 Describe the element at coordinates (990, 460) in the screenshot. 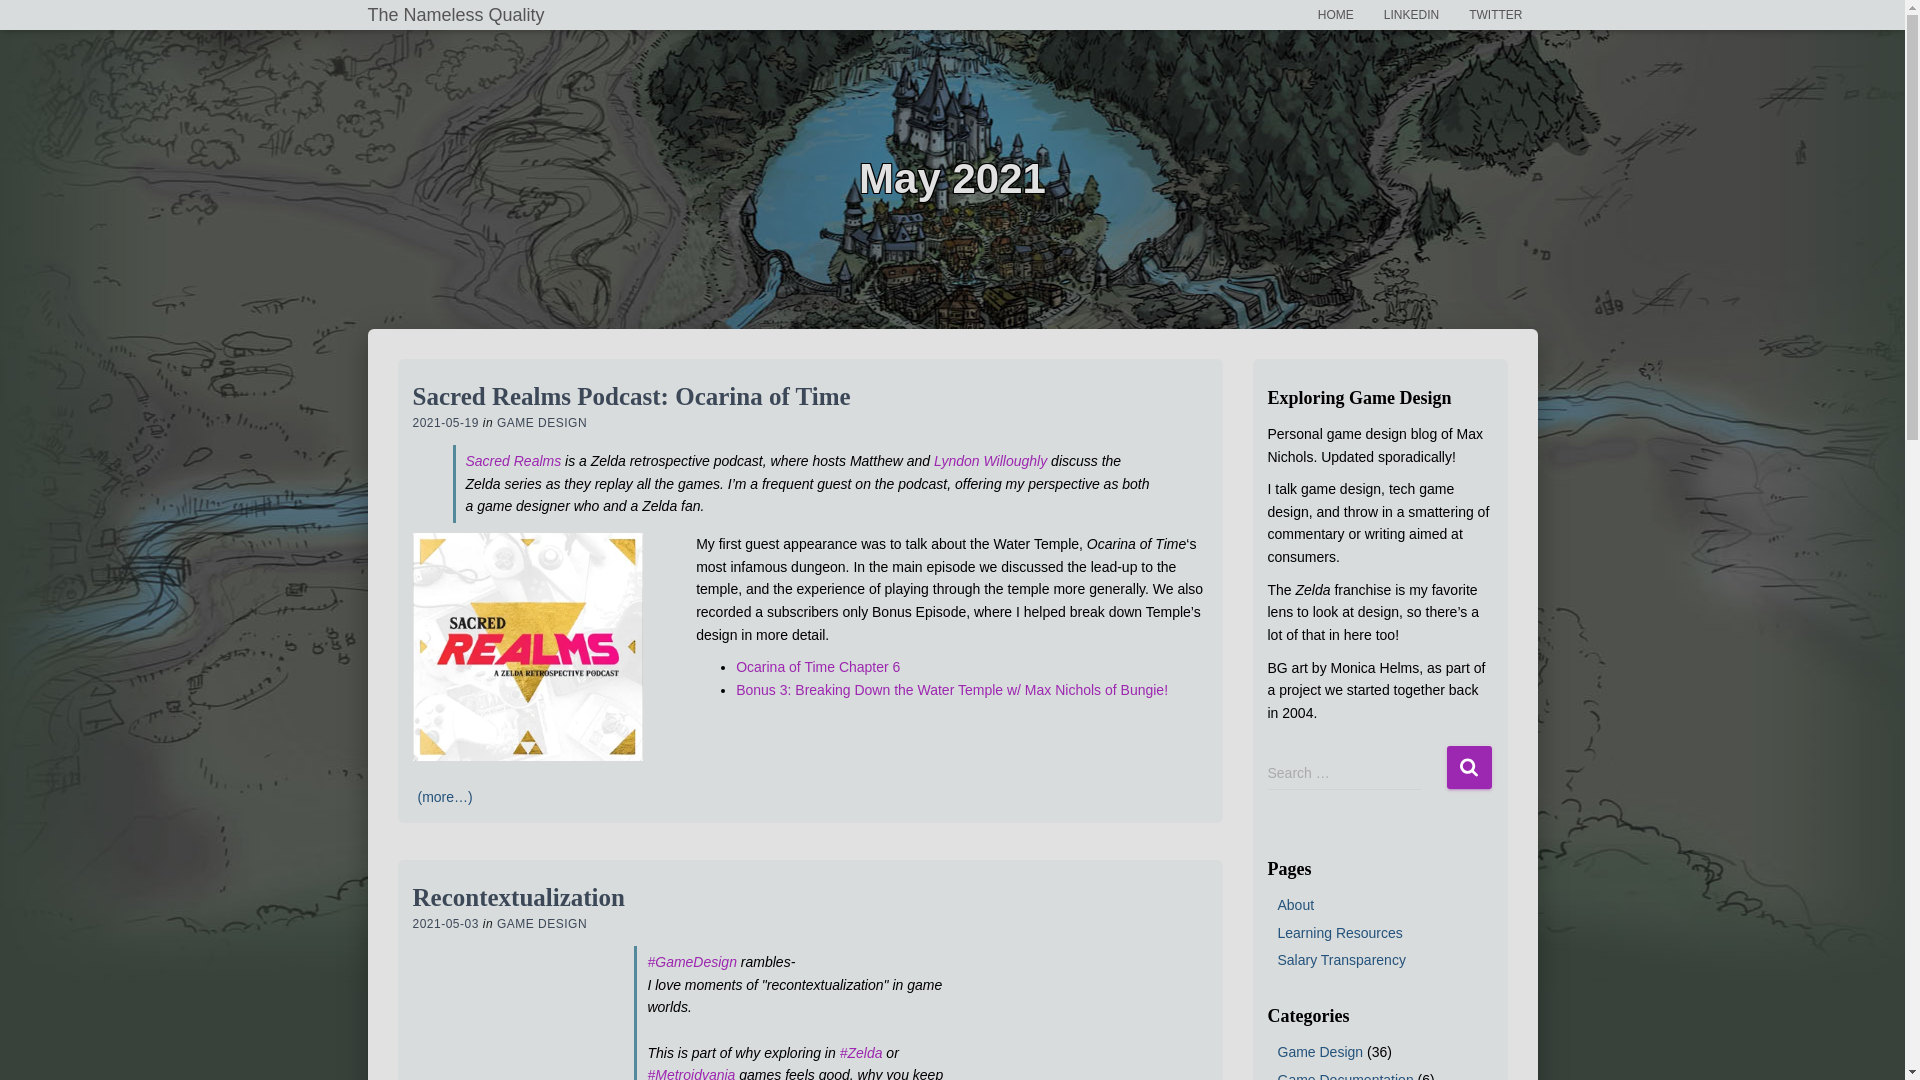

I see `Lyndon Willoughly` at that location.